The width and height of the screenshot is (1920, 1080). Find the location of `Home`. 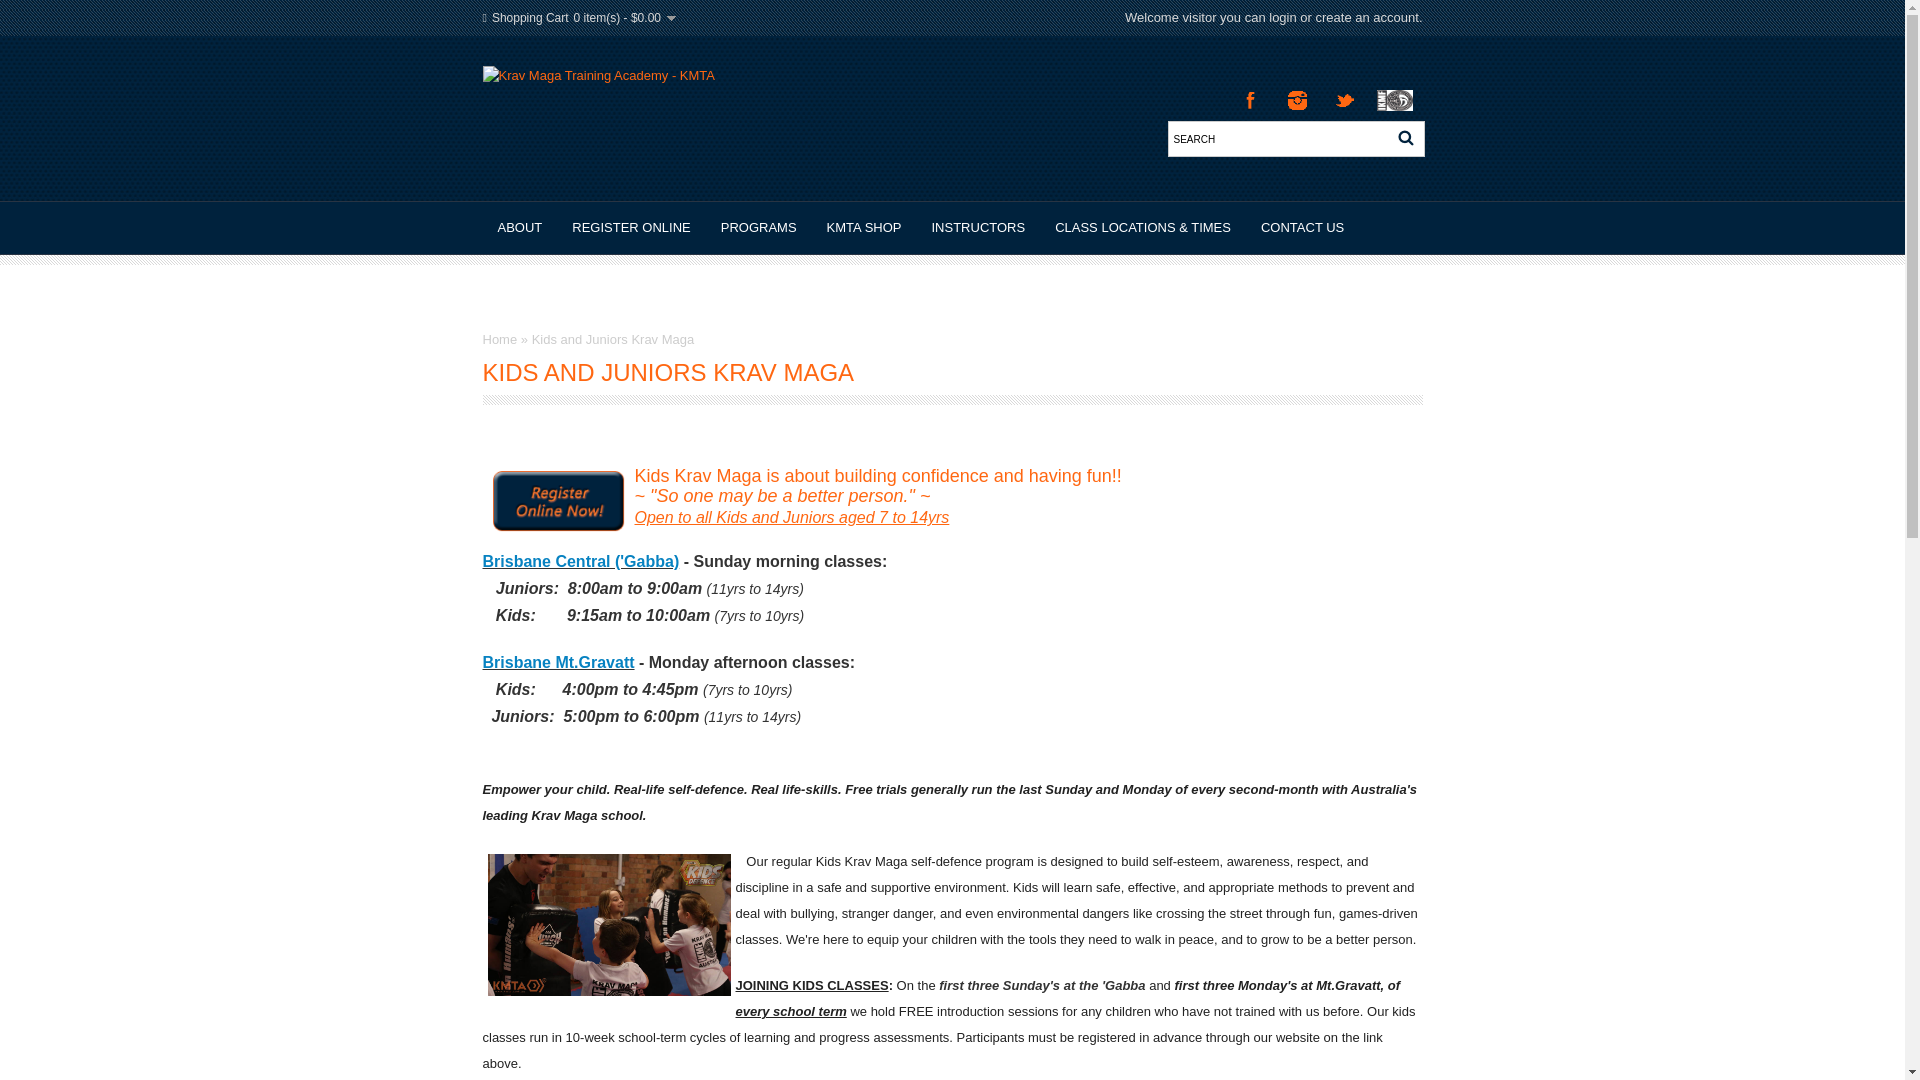

Home is located at coordinates (500, 340).